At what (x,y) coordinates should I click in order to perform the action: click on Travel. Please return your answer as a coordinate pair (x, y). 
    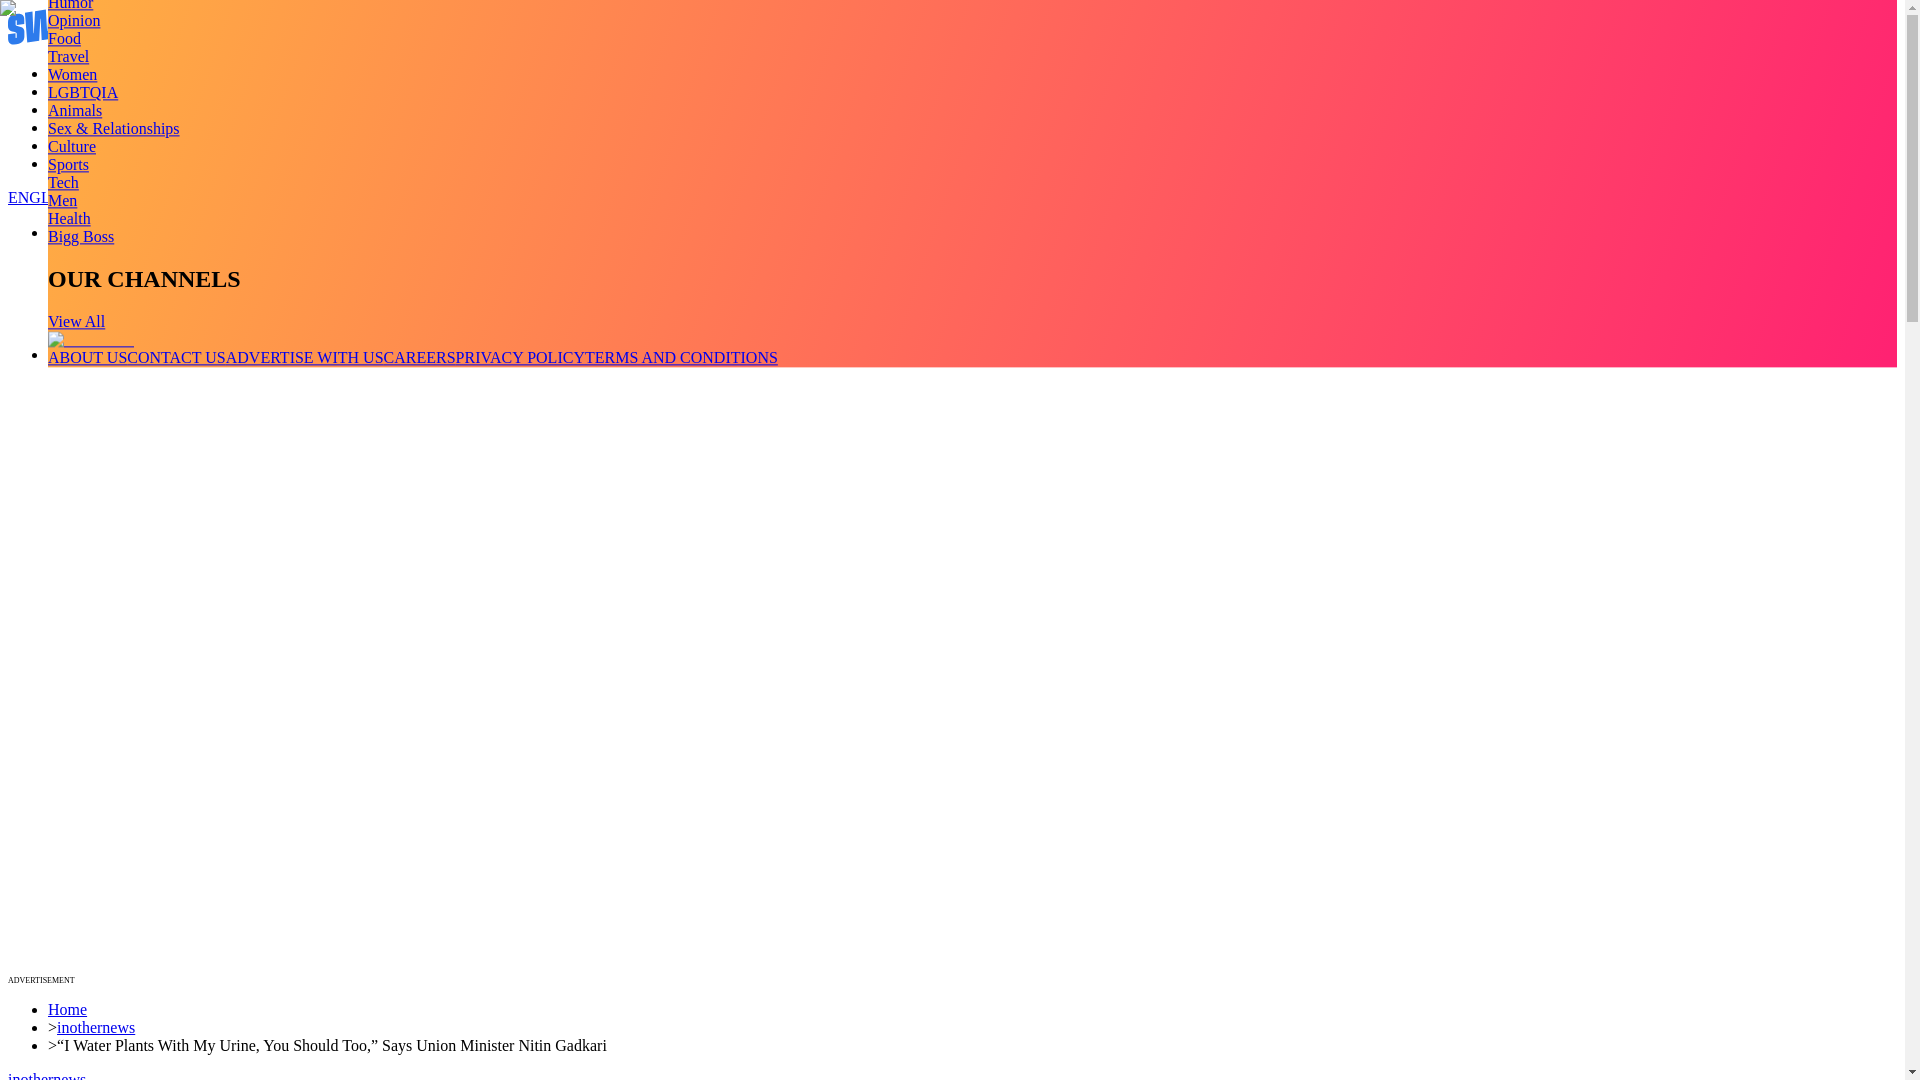
    Looking at the image, I should click on (68, 56).